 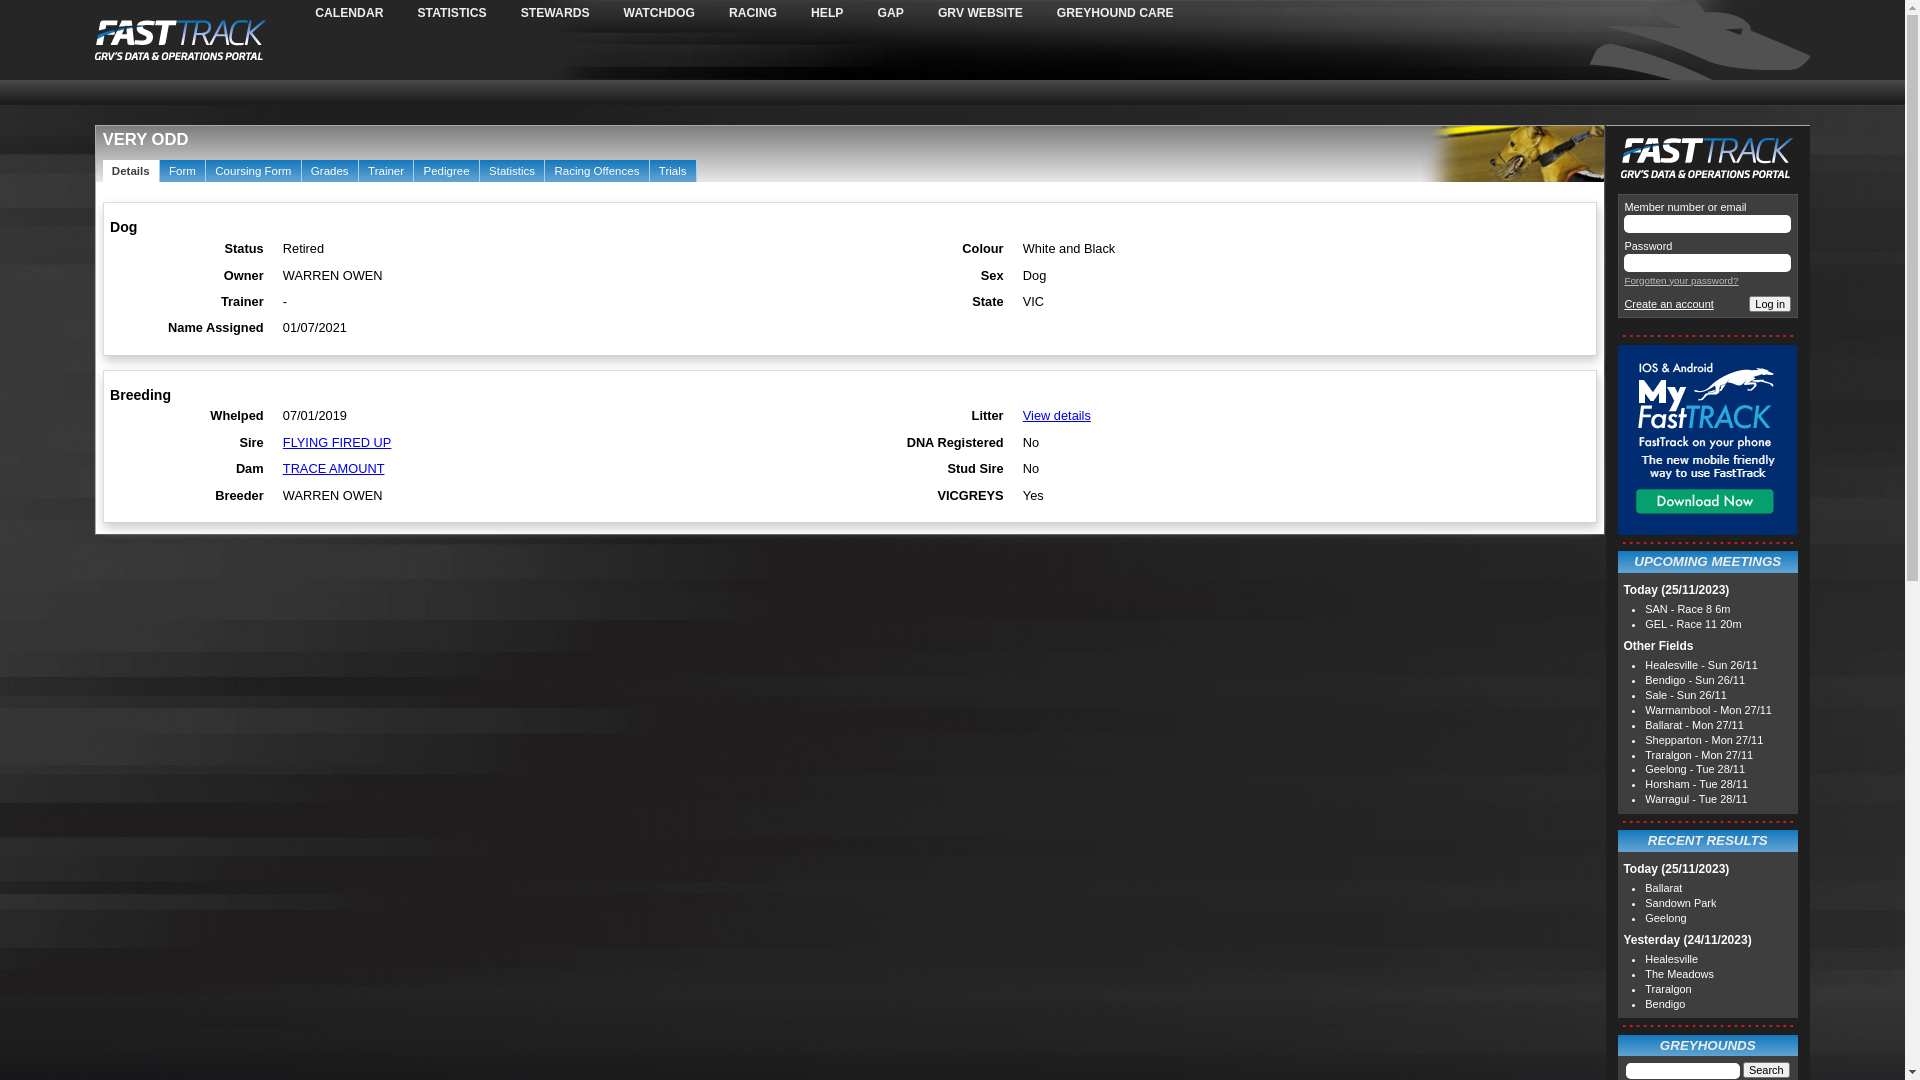 What do you see at coordinates (131, 171) in the screenshot?
I see `Details` at bounding box center [131, 171].